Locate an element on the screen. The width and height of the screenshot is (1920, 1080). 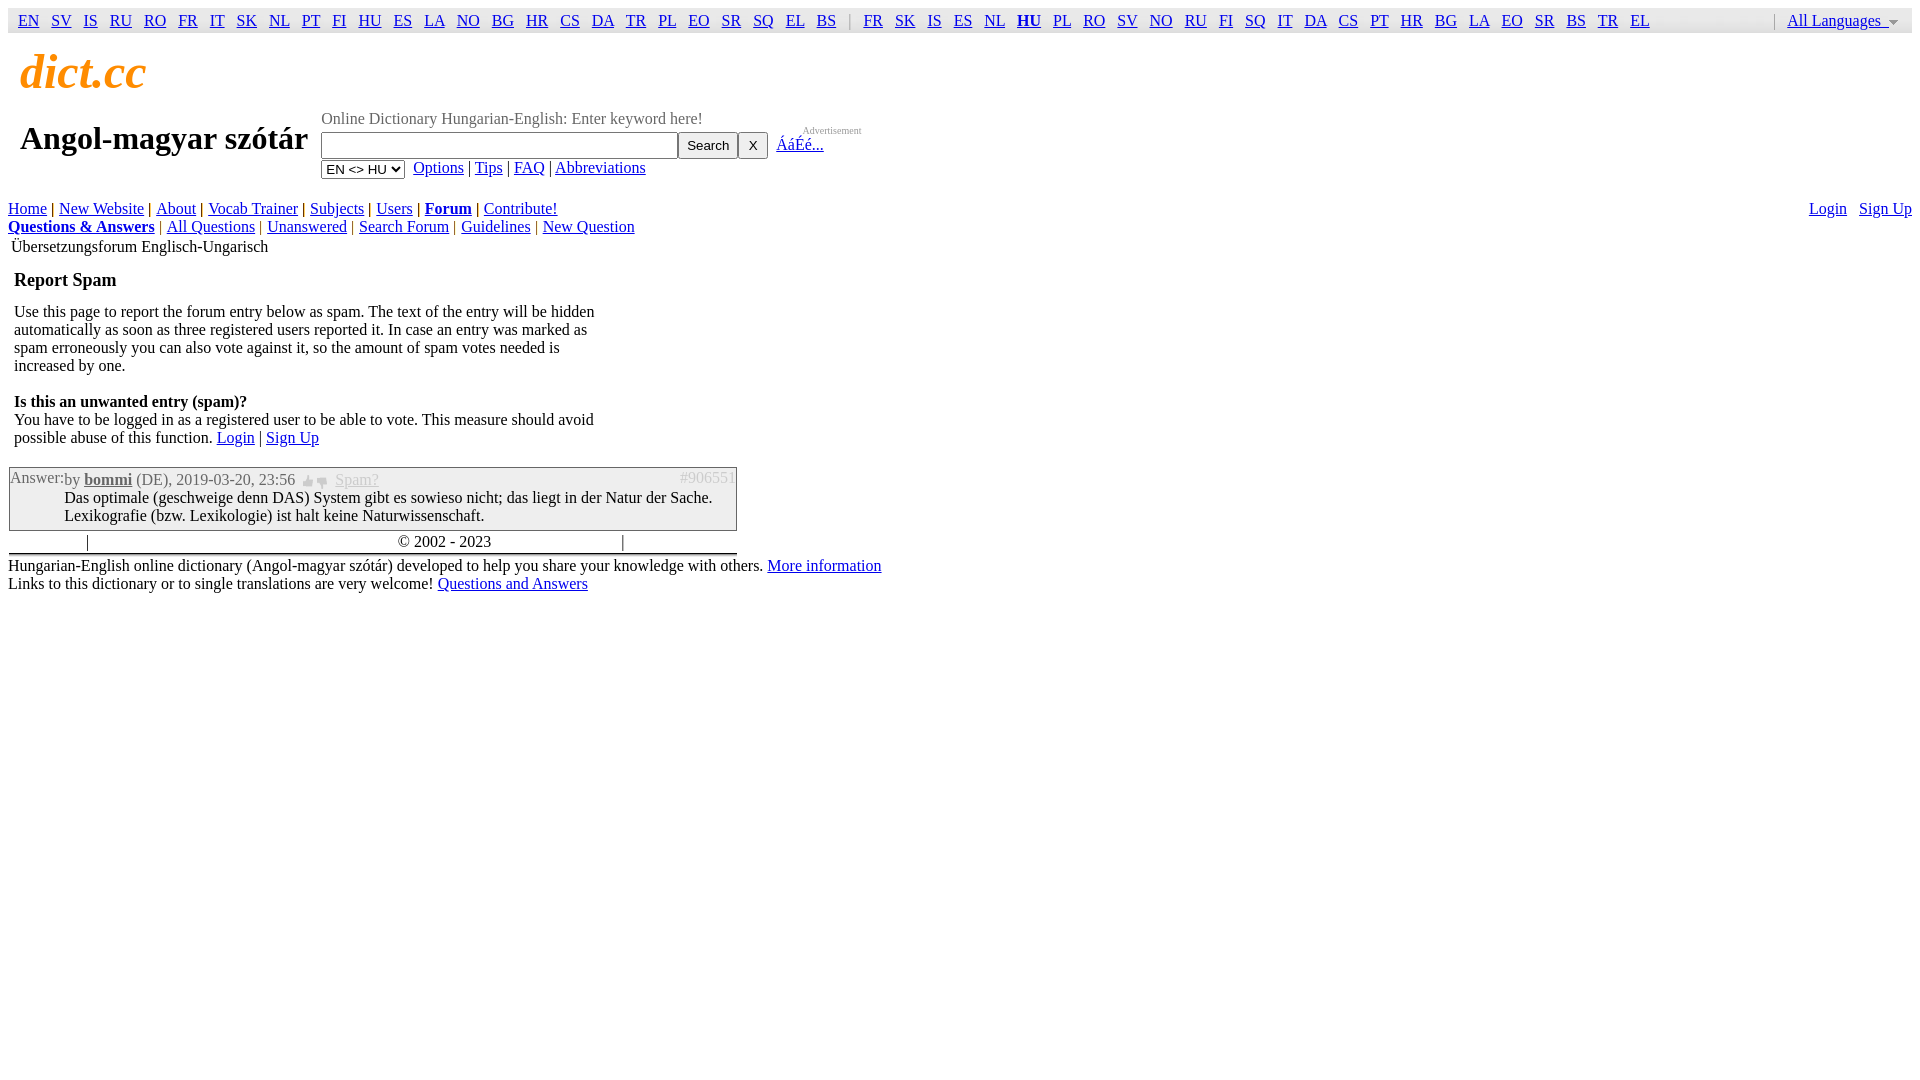
DA is located at coordinates (1315, 20).